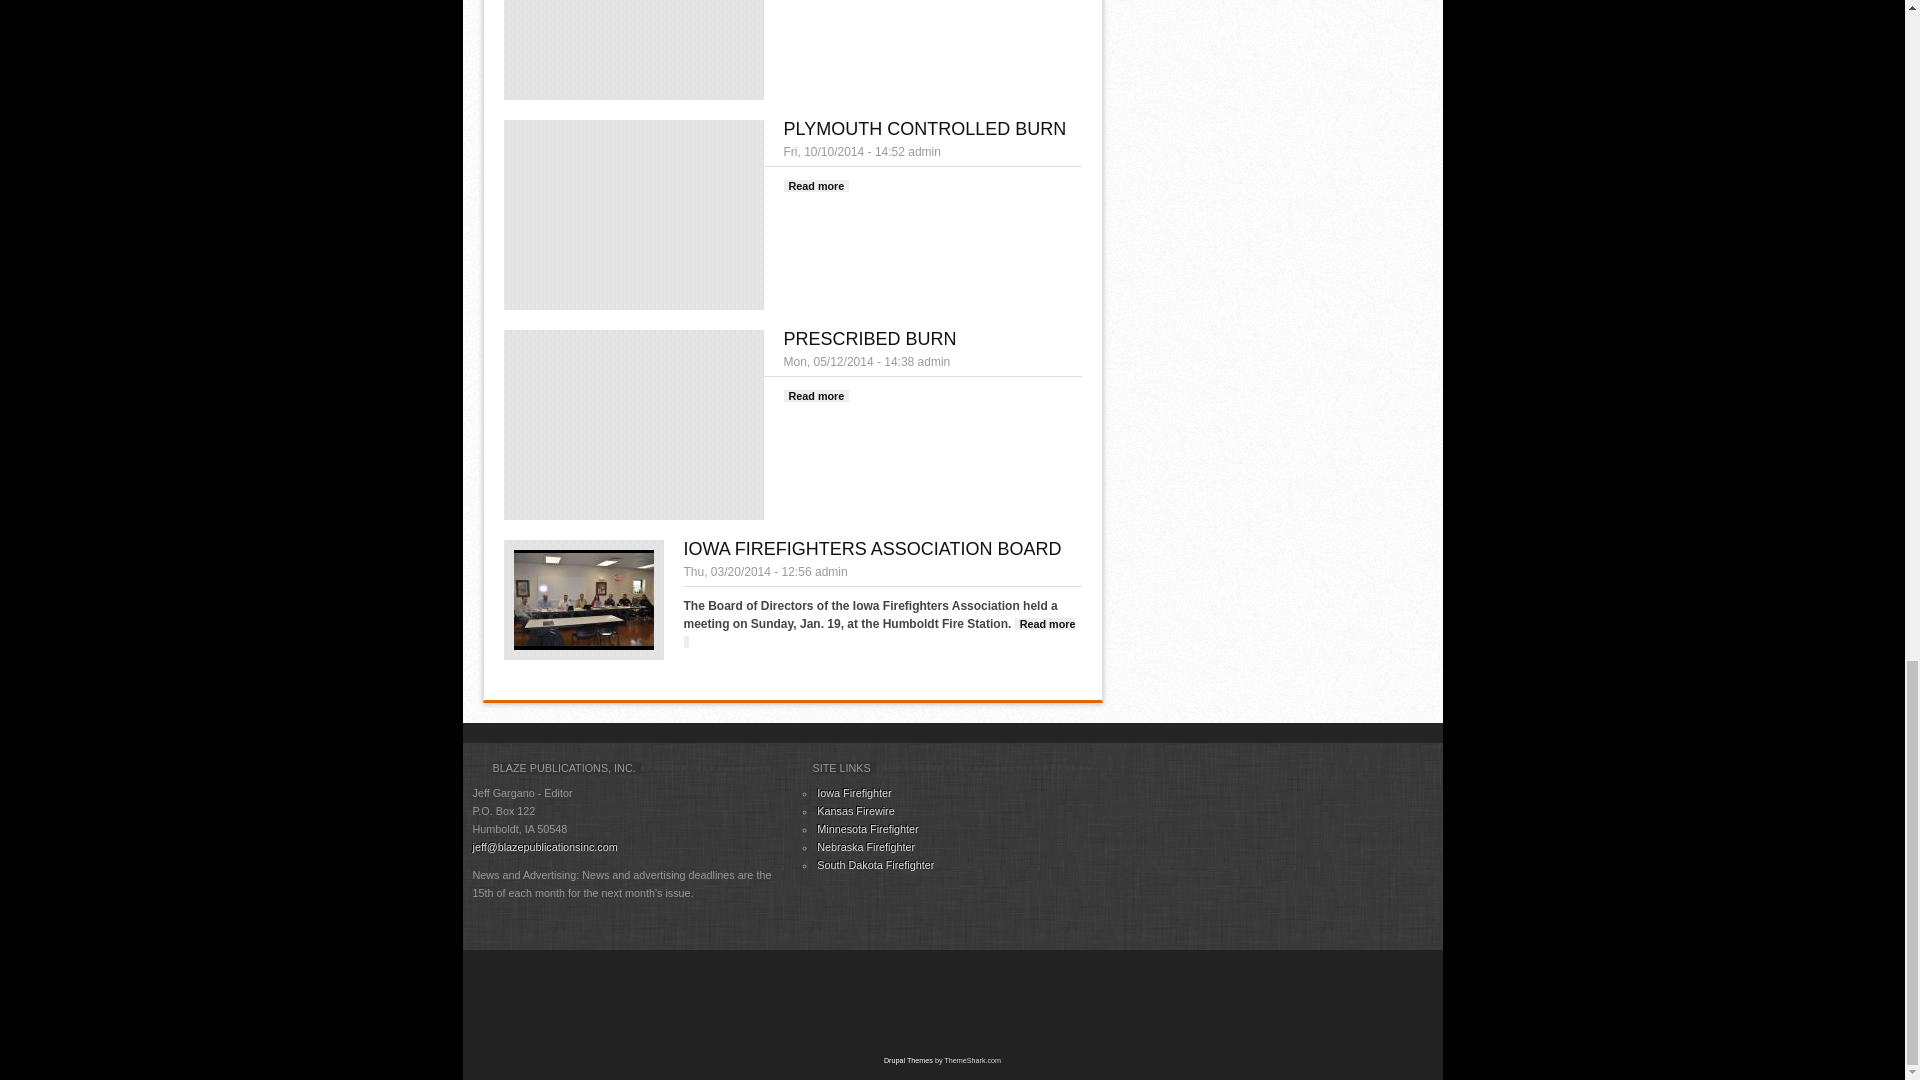  Describe the element at coordinates (854, 793) in the screenshot. I see `Iowa Firefighter` at that location.